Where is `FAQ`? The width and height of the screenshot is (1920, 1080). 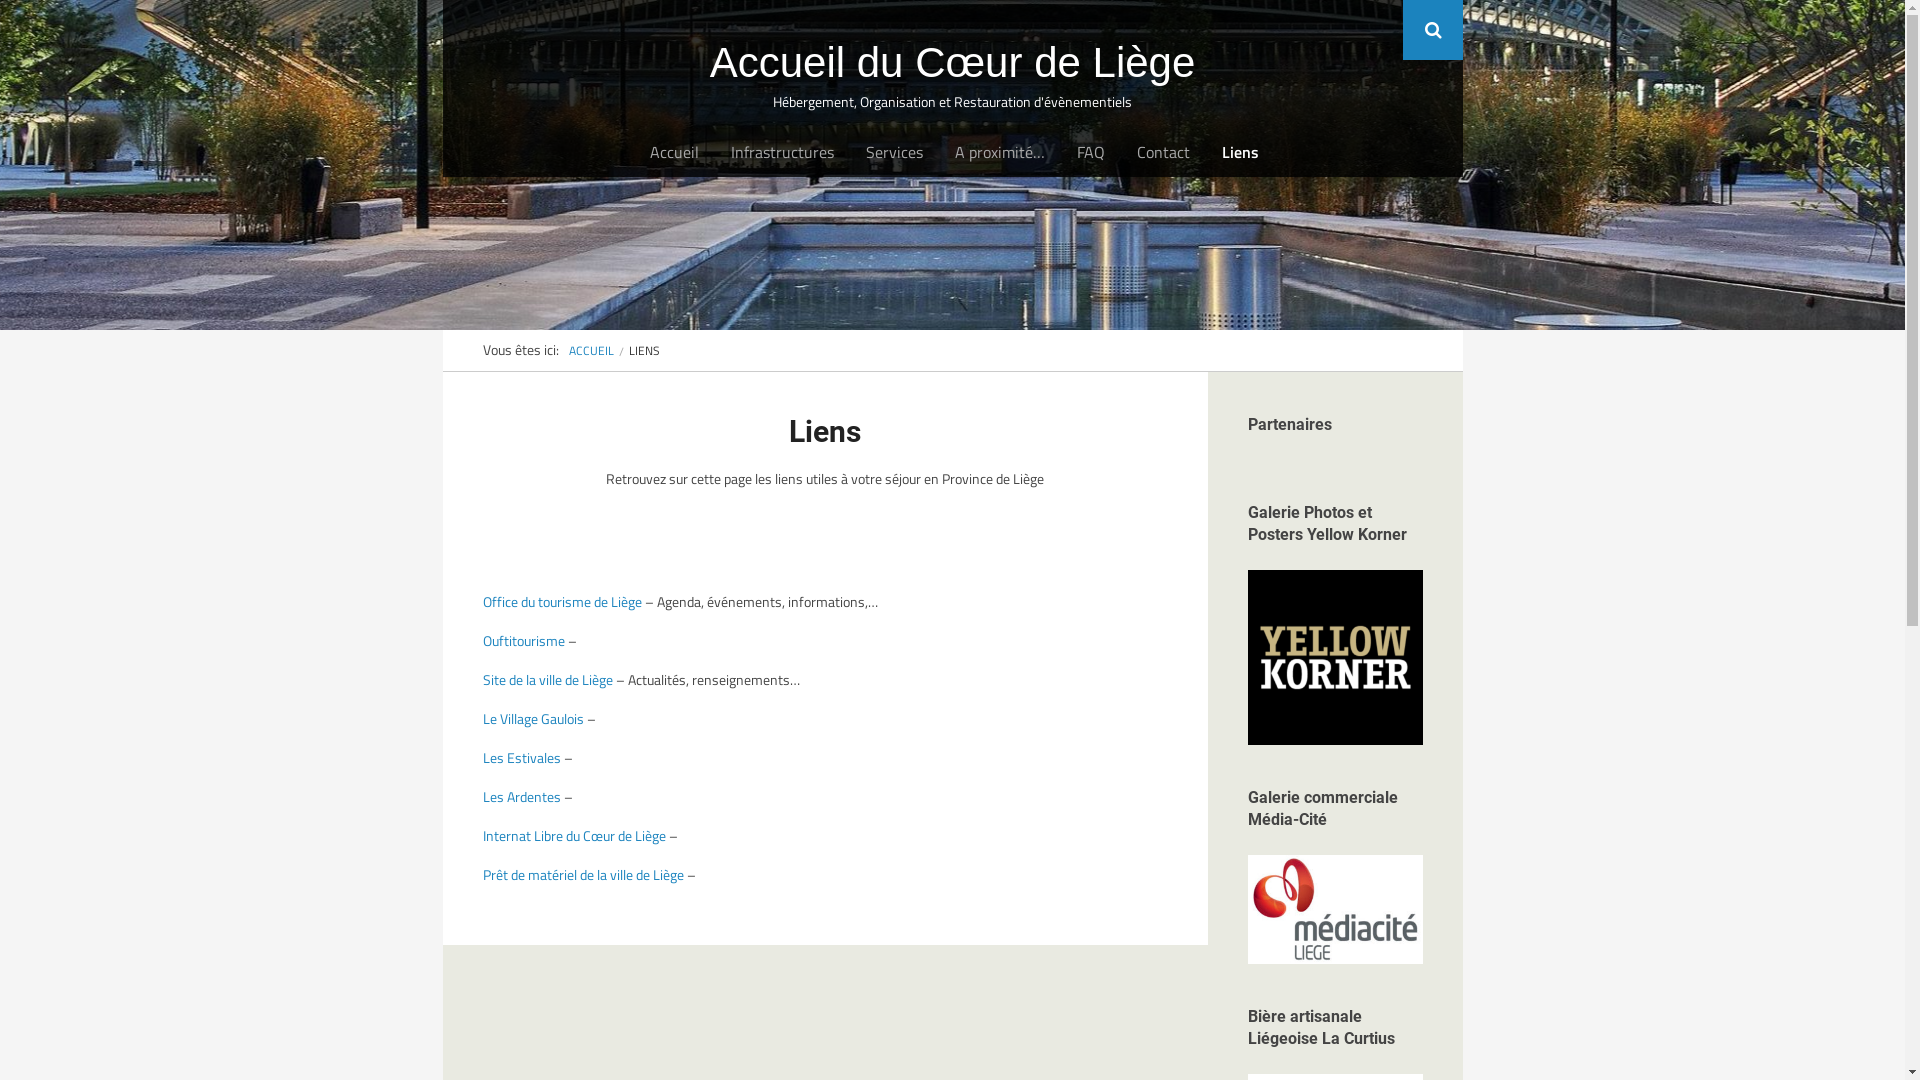 FAQ is located at coordinates (1091, 152).